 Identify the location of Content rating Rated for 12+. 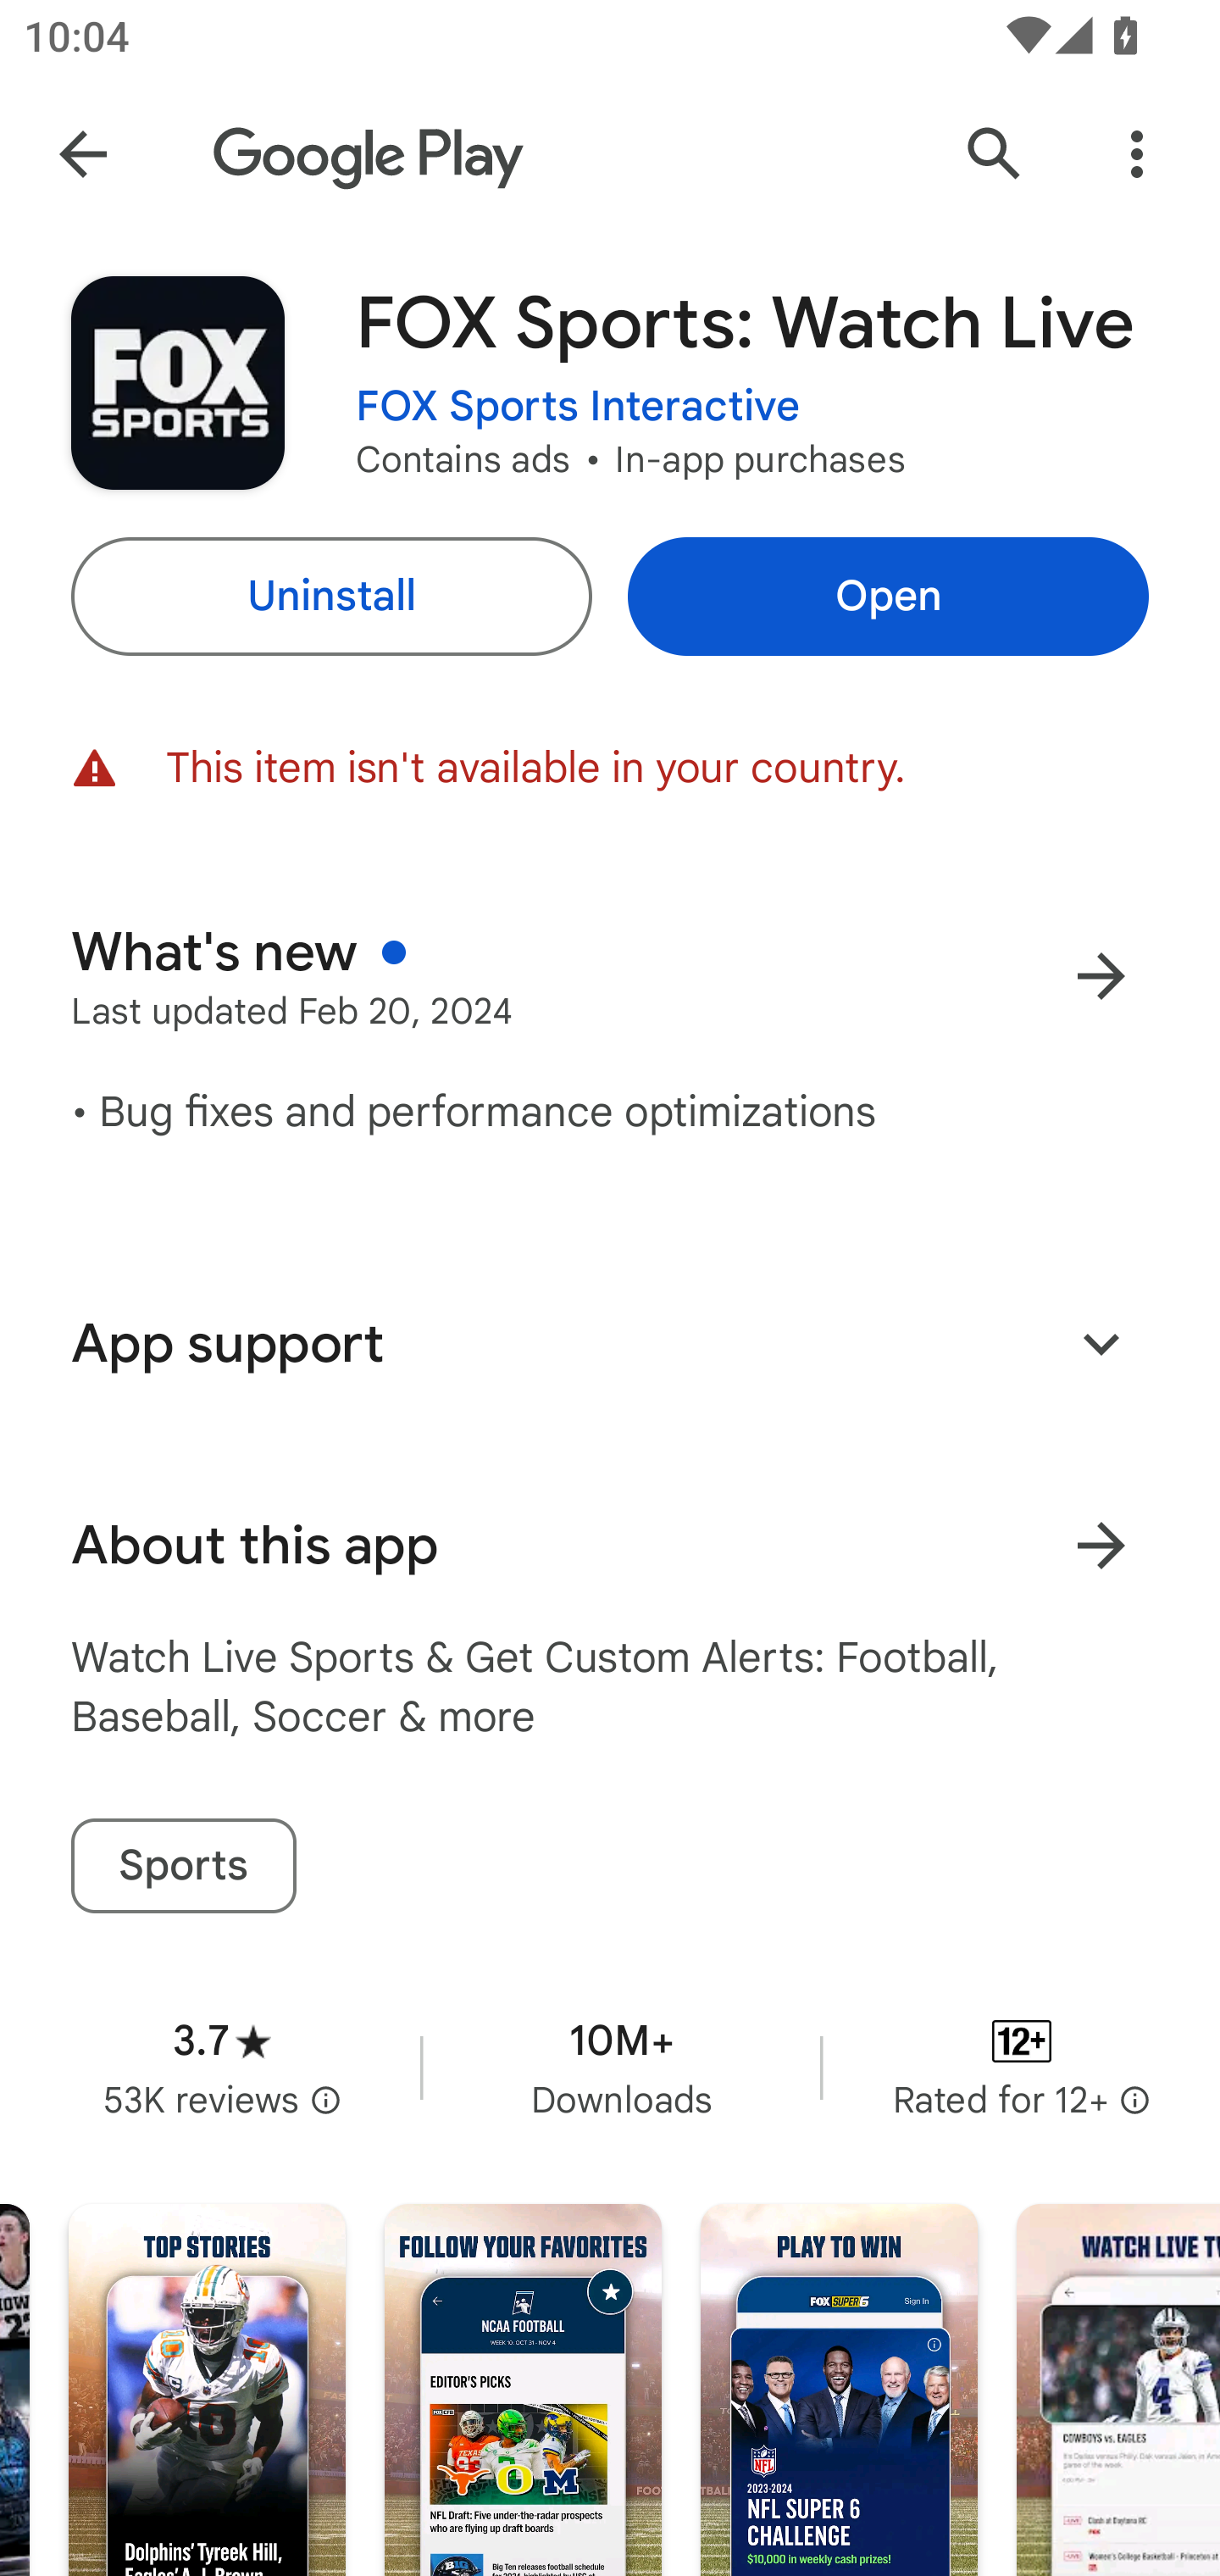
(1022, 2067).